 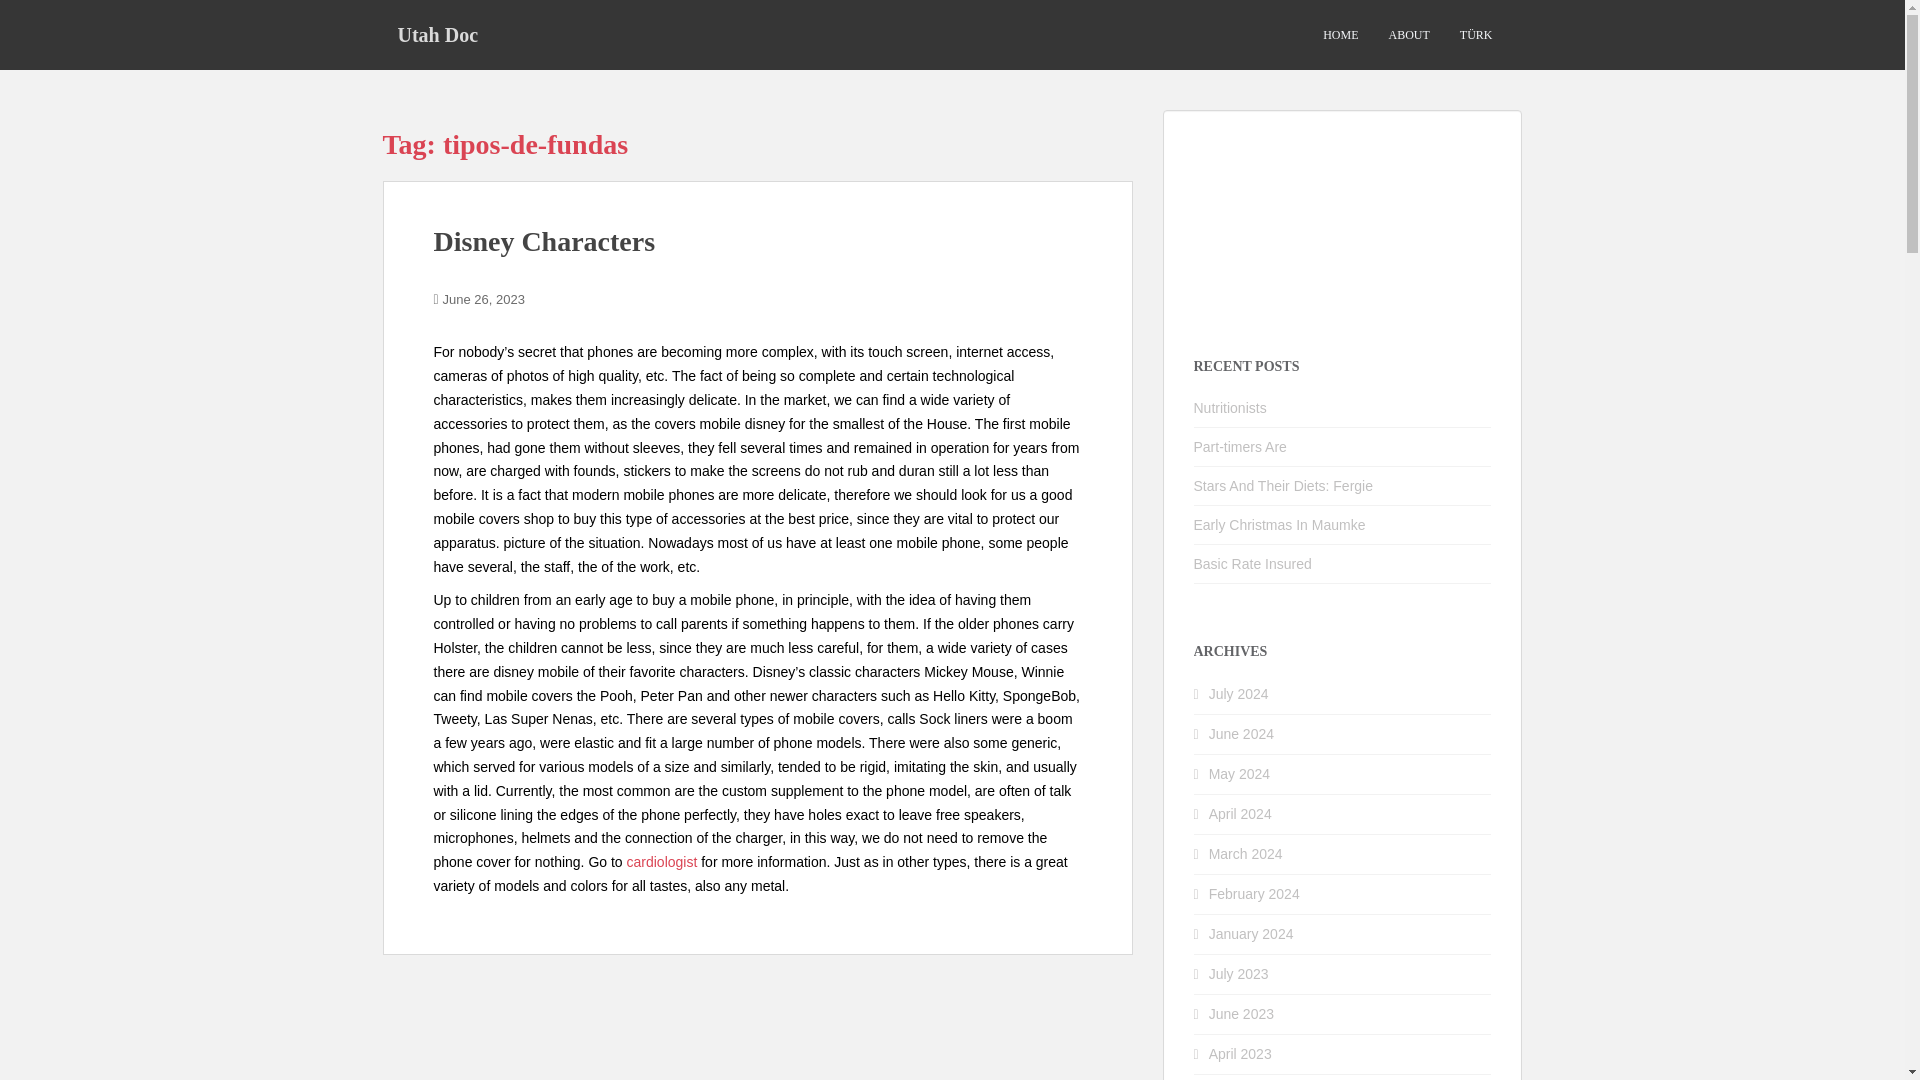 I want to click on ABOUT, so click(x=1408, y=35).